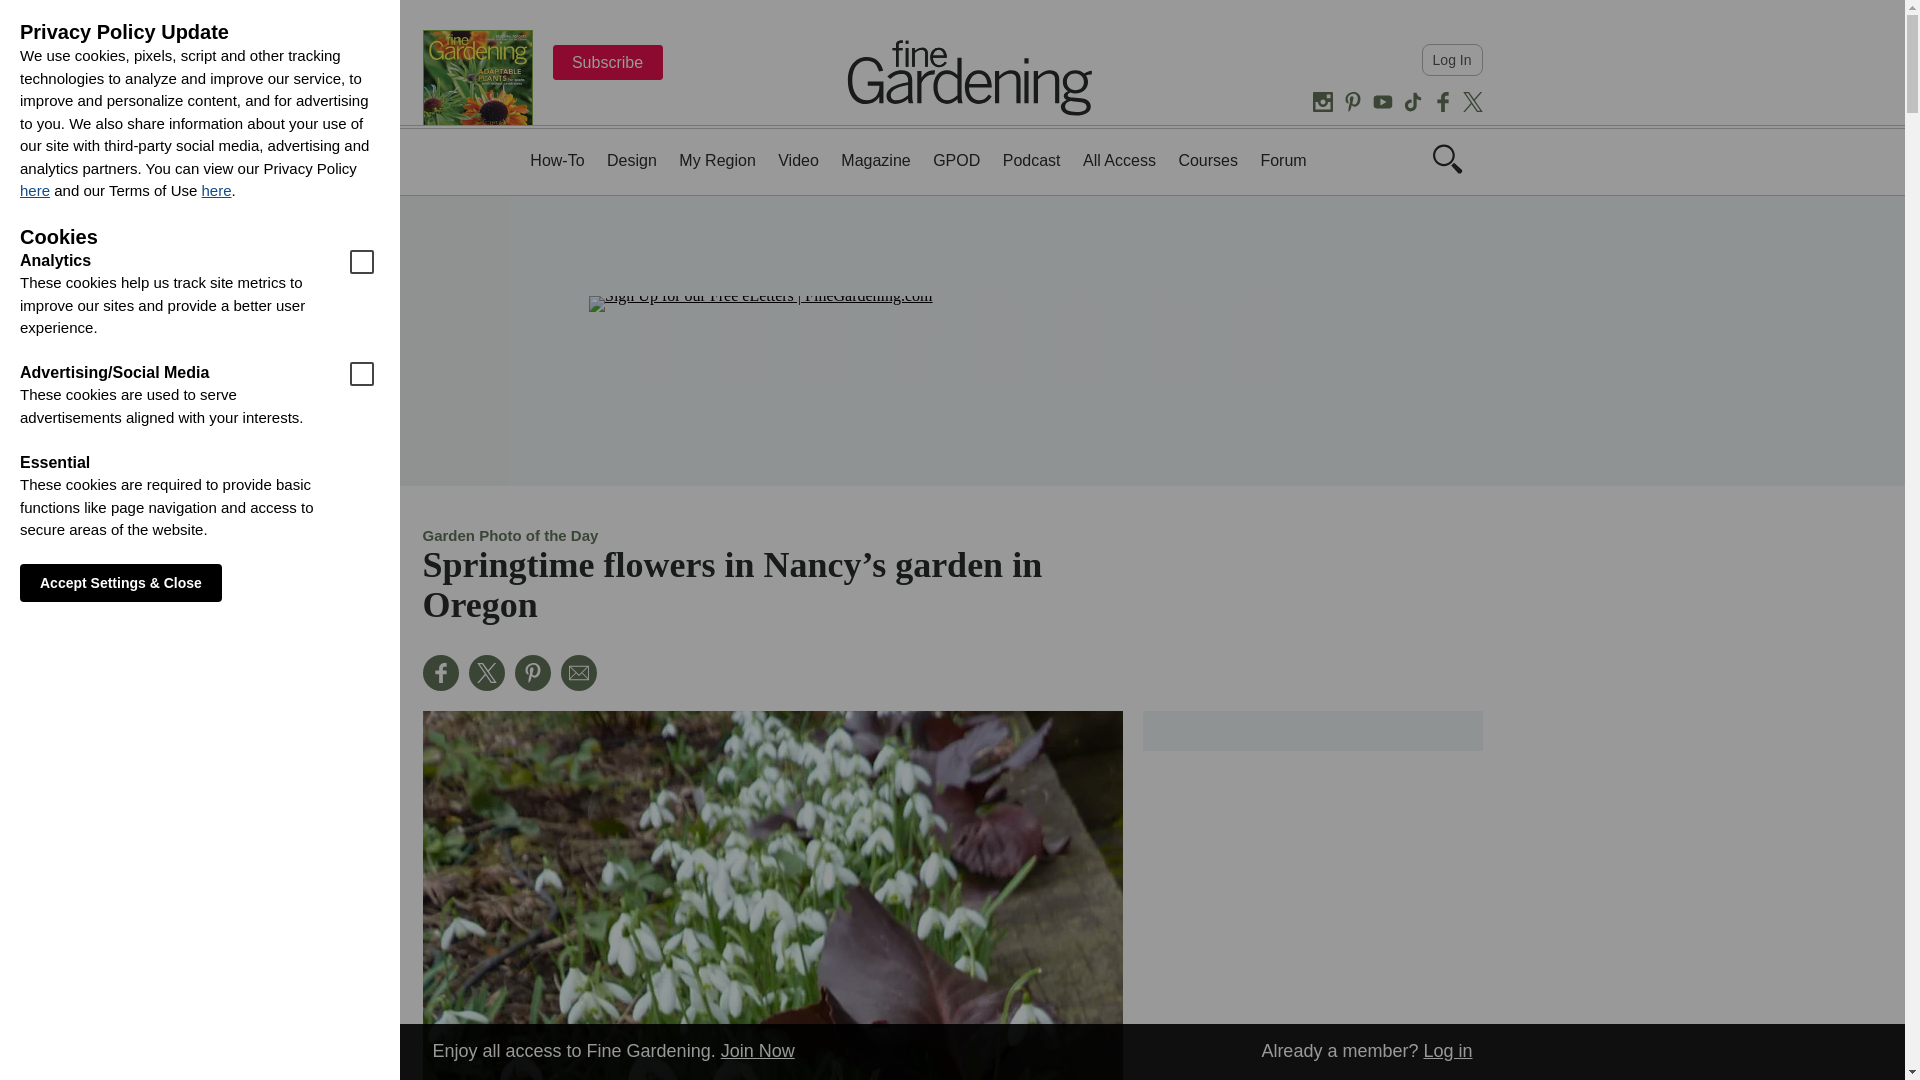 This screenshot has height=1080, width=1920. What do you see at coordinates (1412, 102) in the screenshot?
I see `TikTok` at bounding box center [1412, 102].